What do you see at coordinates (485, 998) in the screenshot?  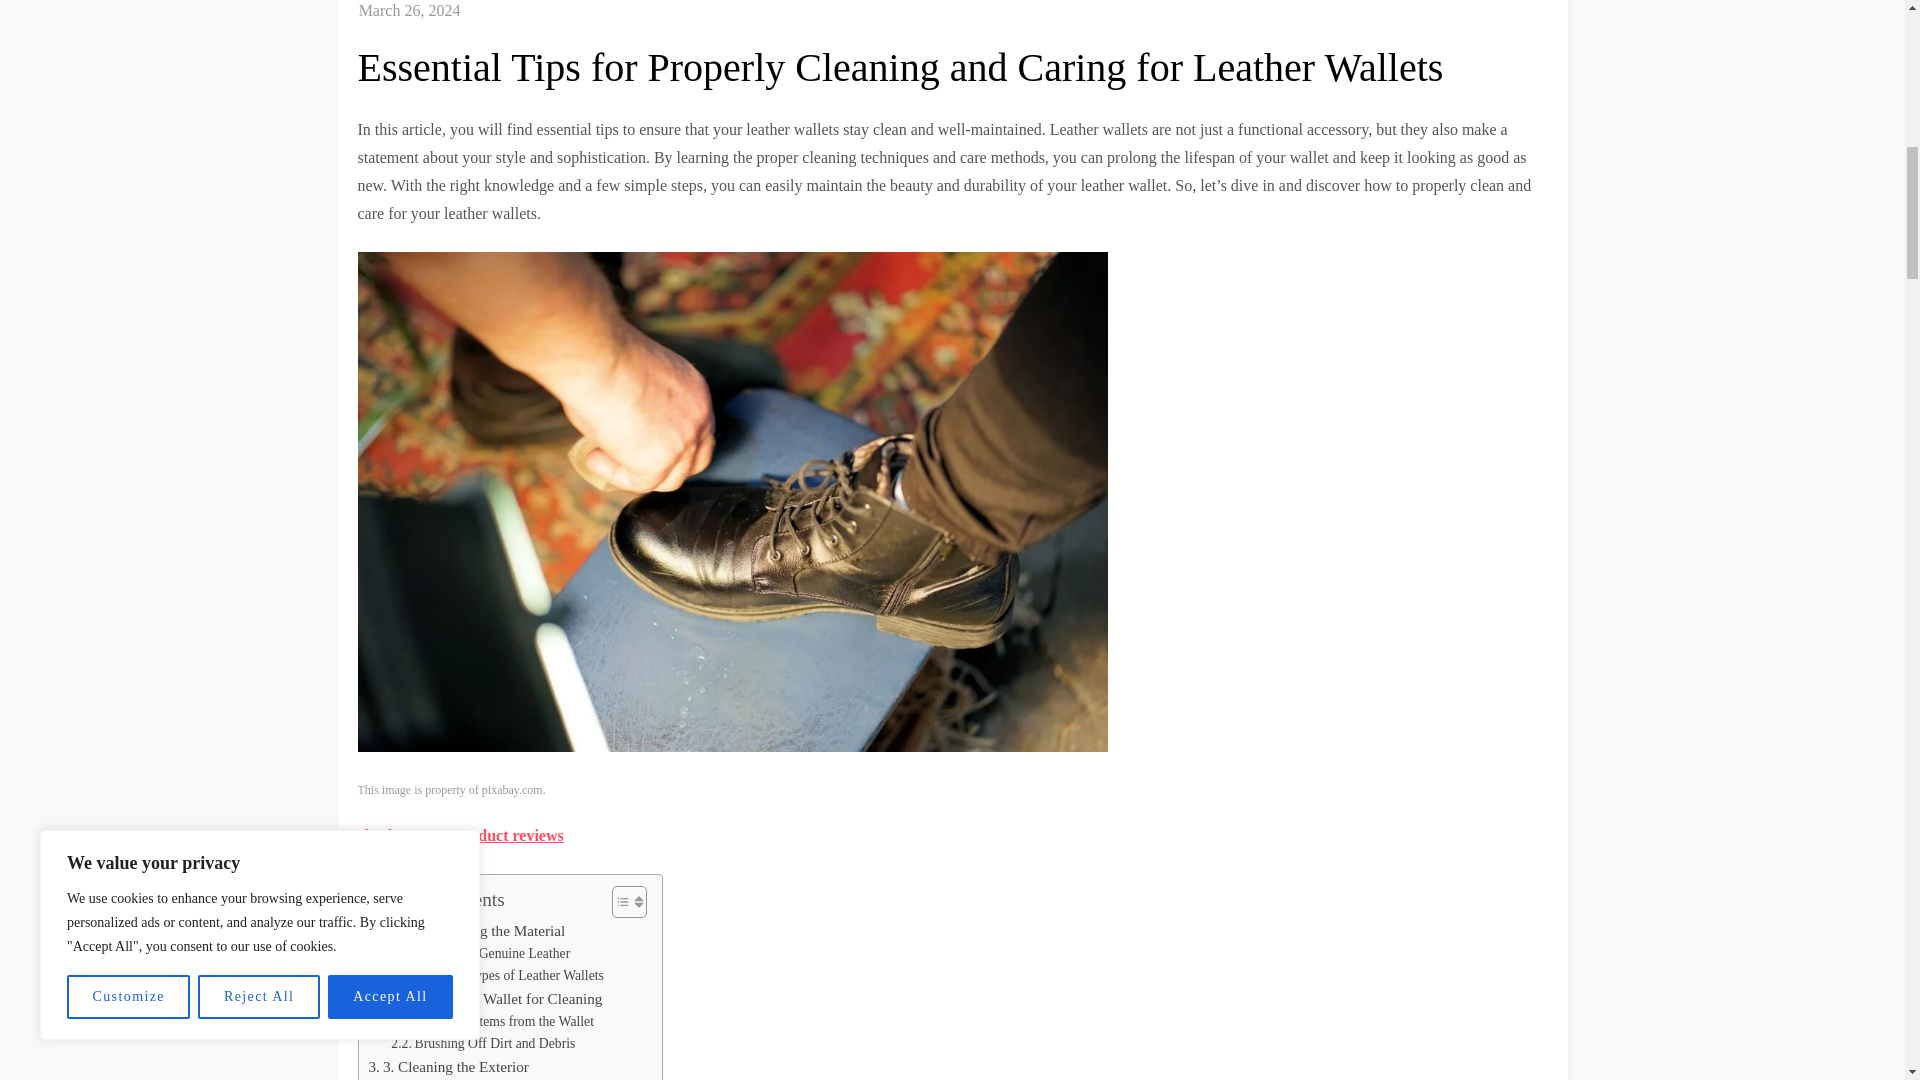 I see `2. Preparing the Wallet for Cleaning` at bounding box center [485, 998].